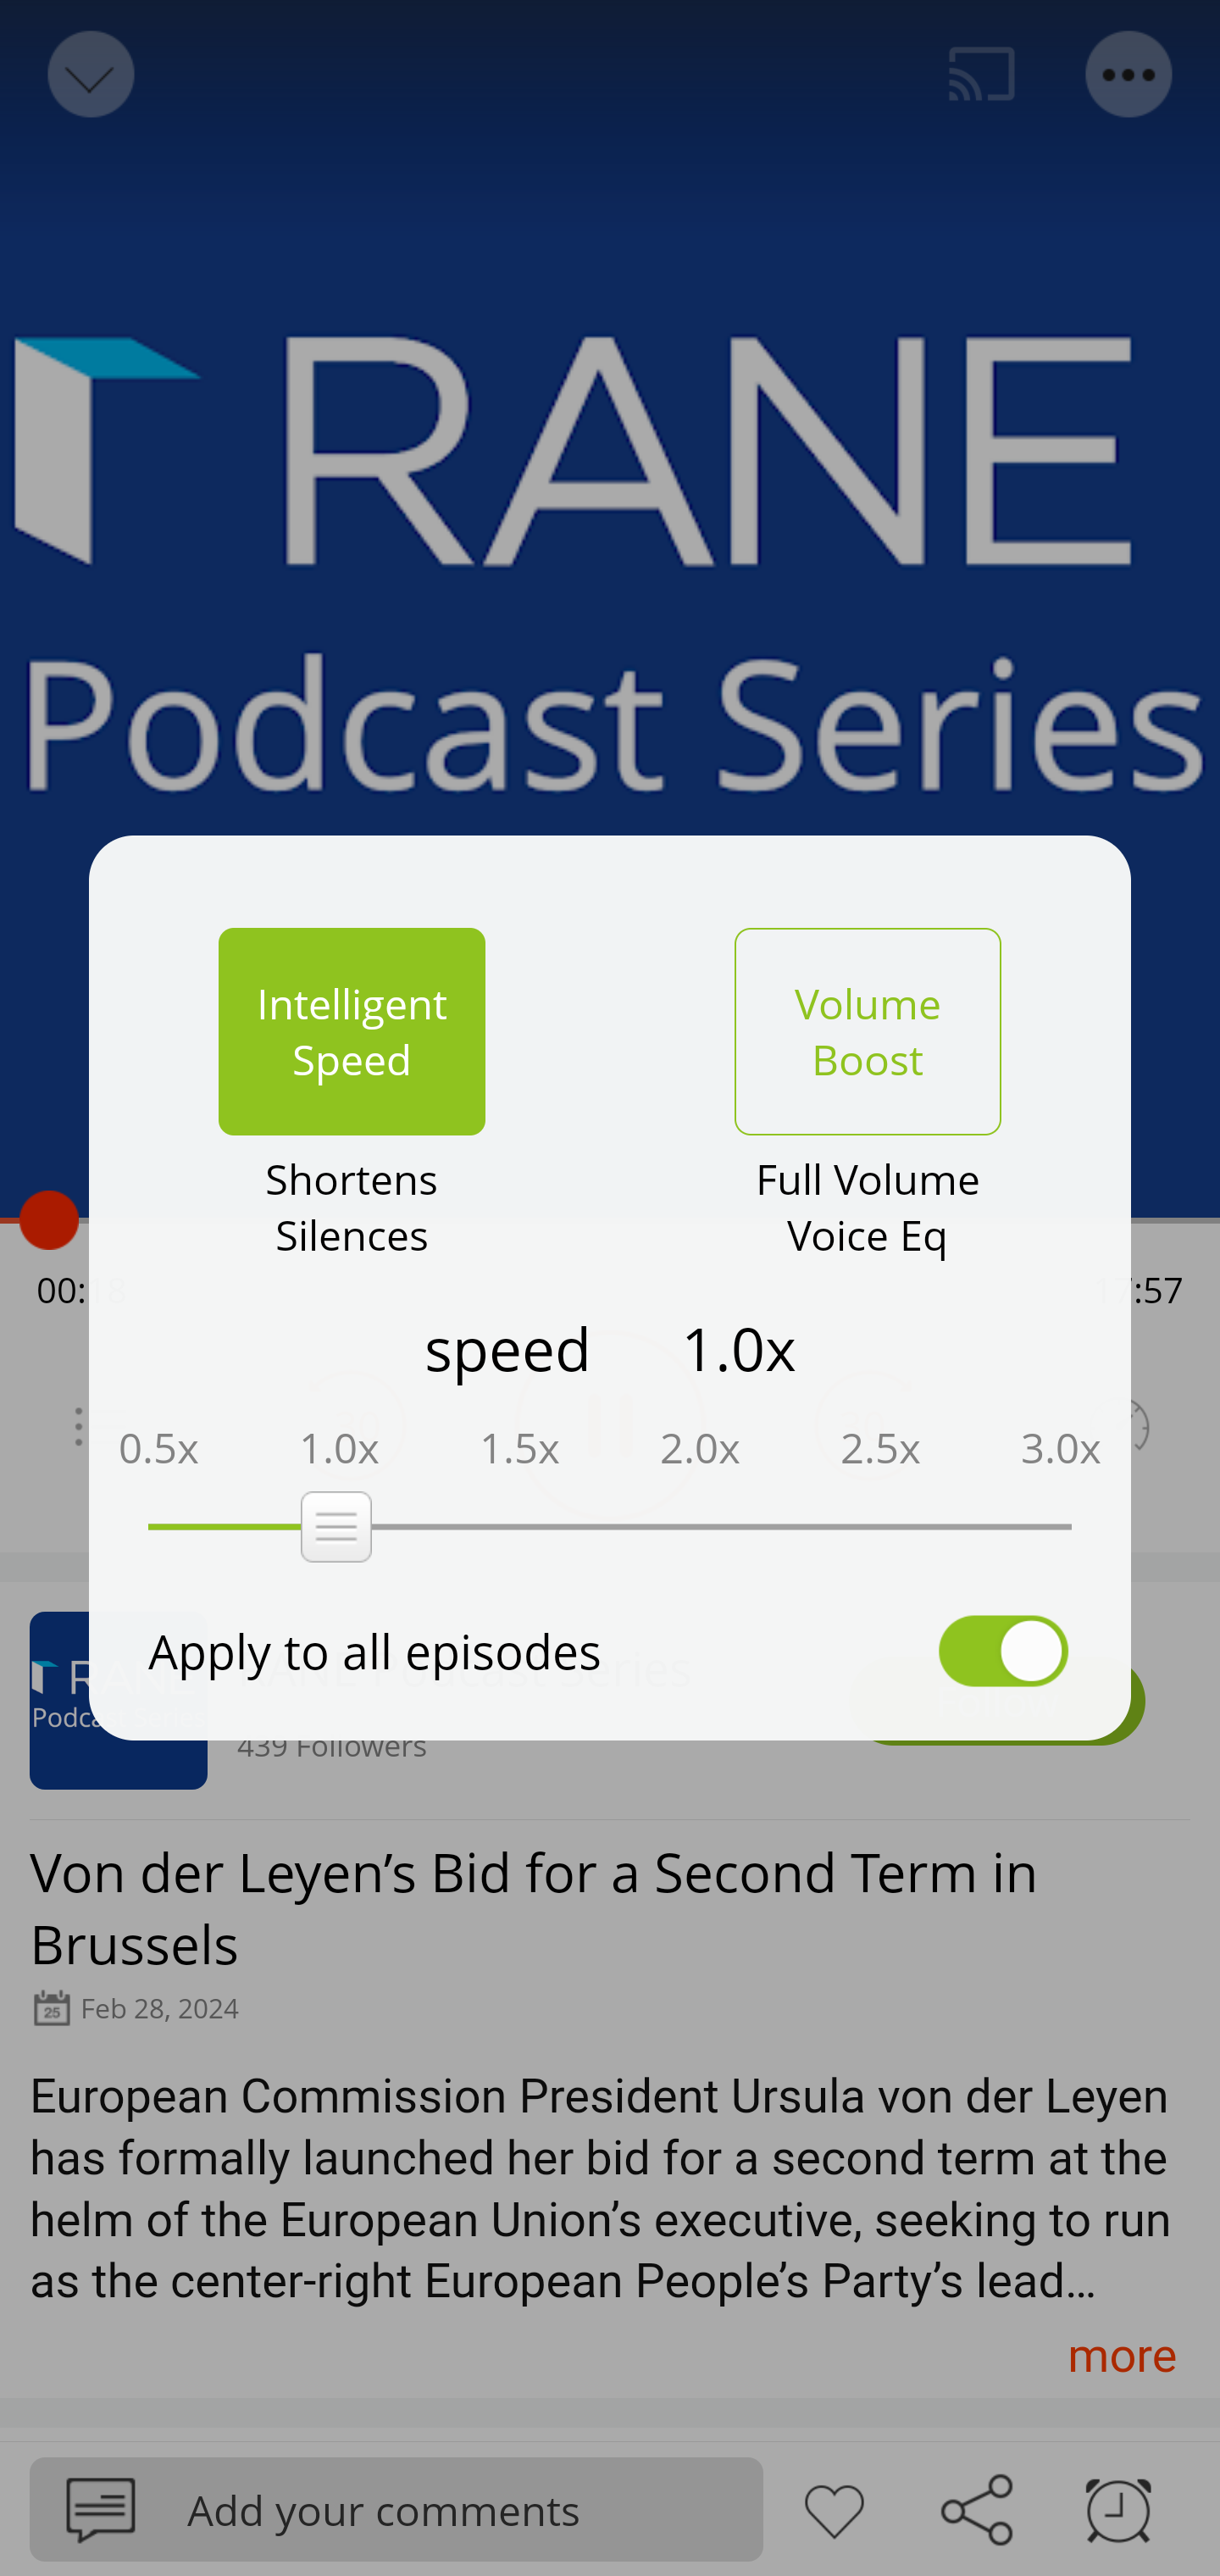  I want to click on Volume
Boost, so click(868, 1031).